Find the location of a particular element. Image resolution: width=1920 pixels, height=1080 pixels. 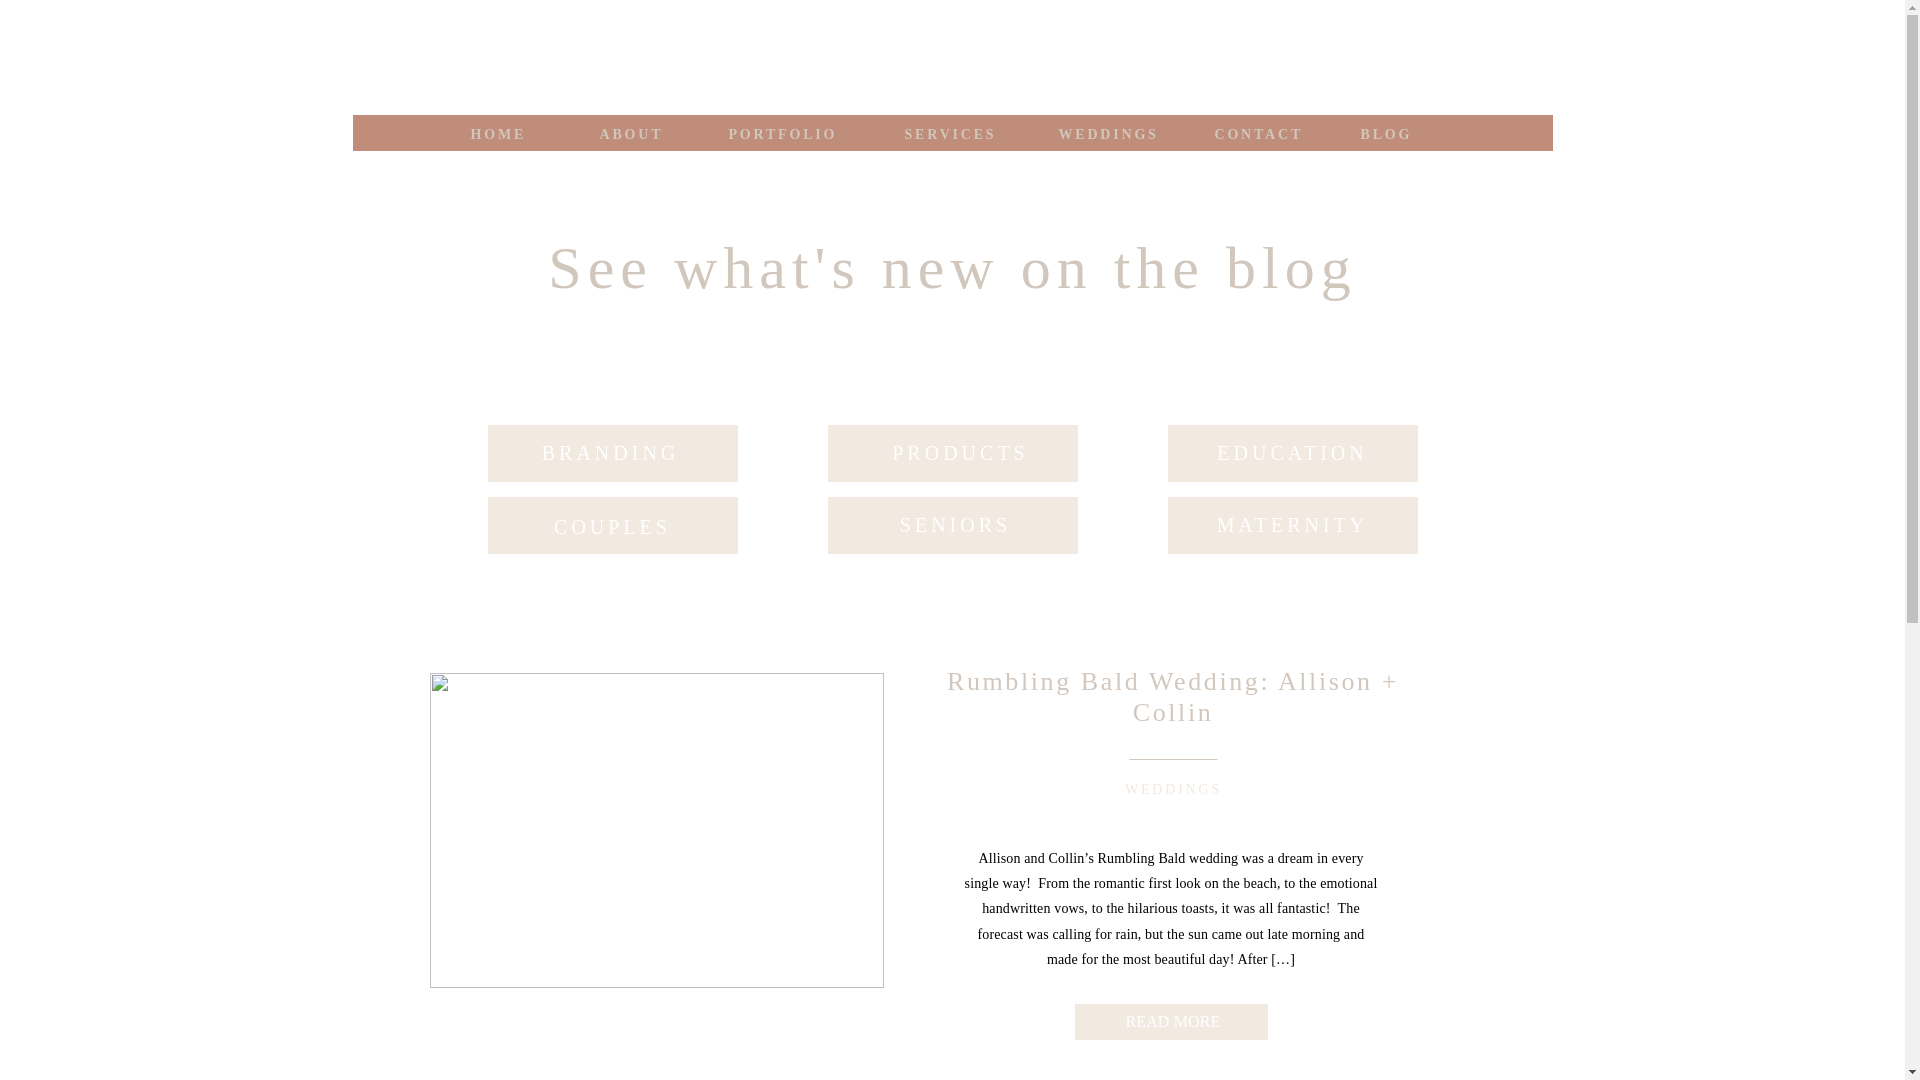

PRODUCTS is located at coordinates (960, 458).